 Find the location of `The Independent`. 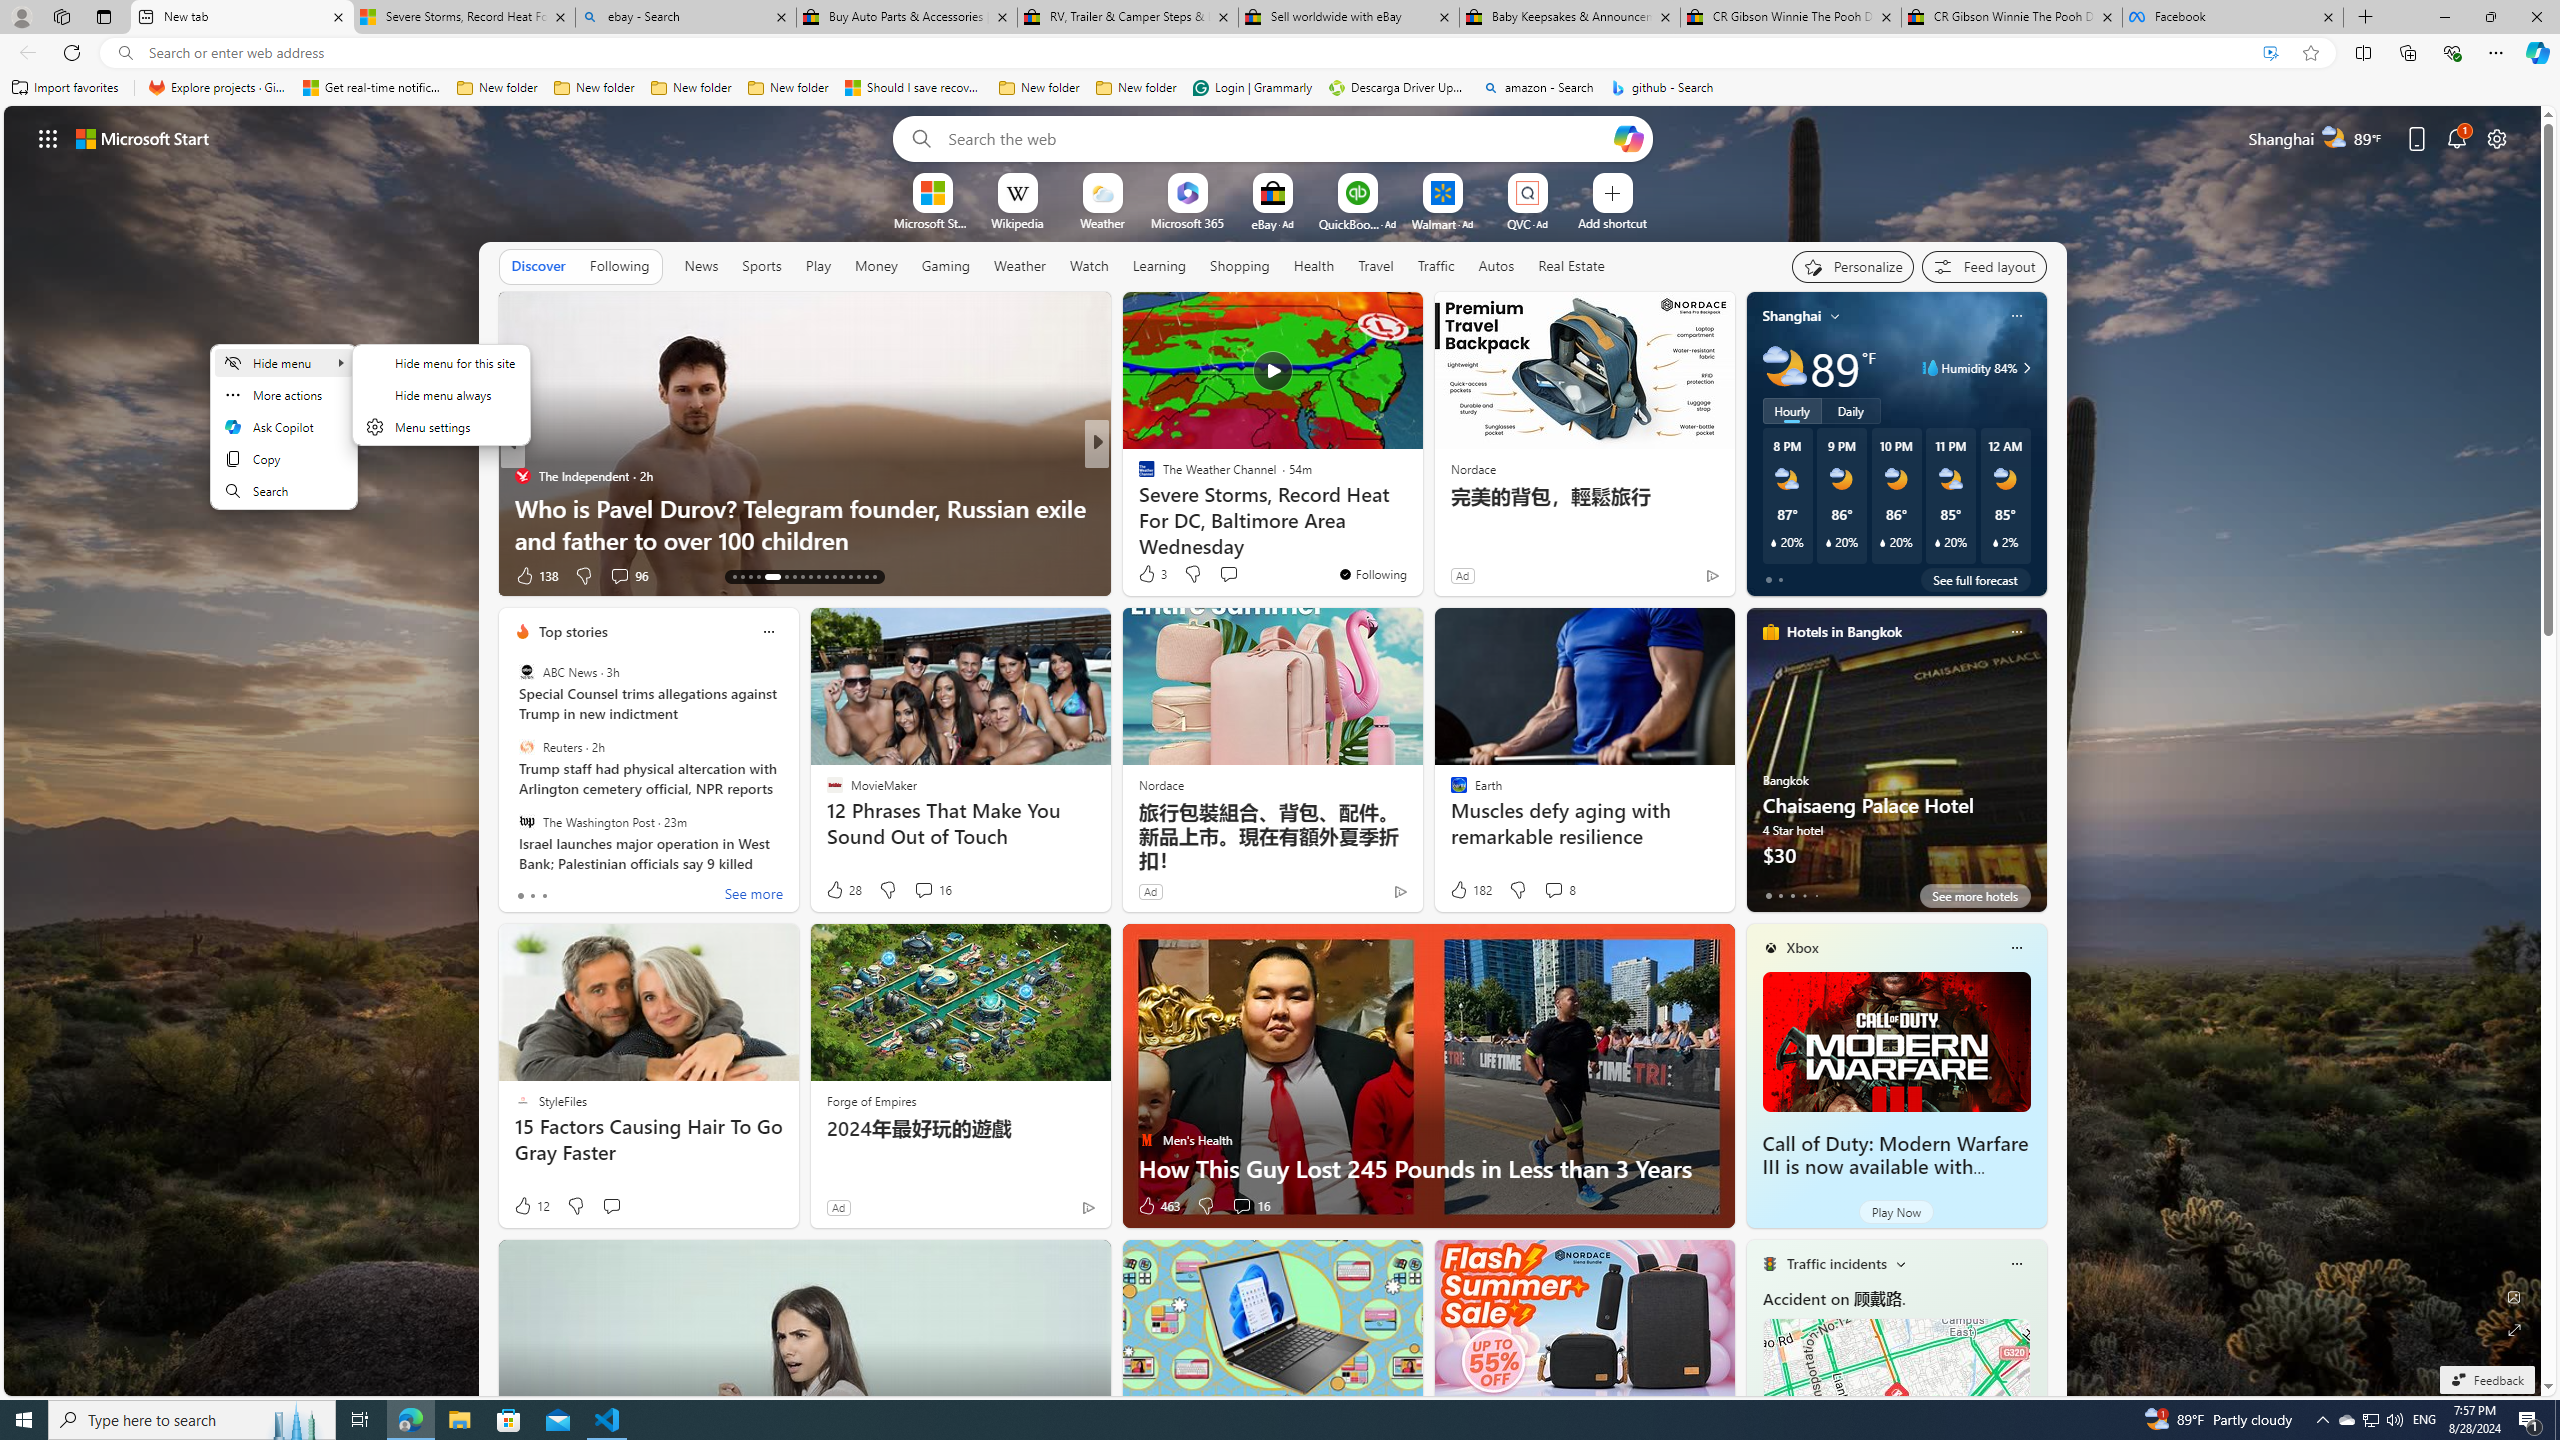

The Independent is located at coordinates (522, 476).